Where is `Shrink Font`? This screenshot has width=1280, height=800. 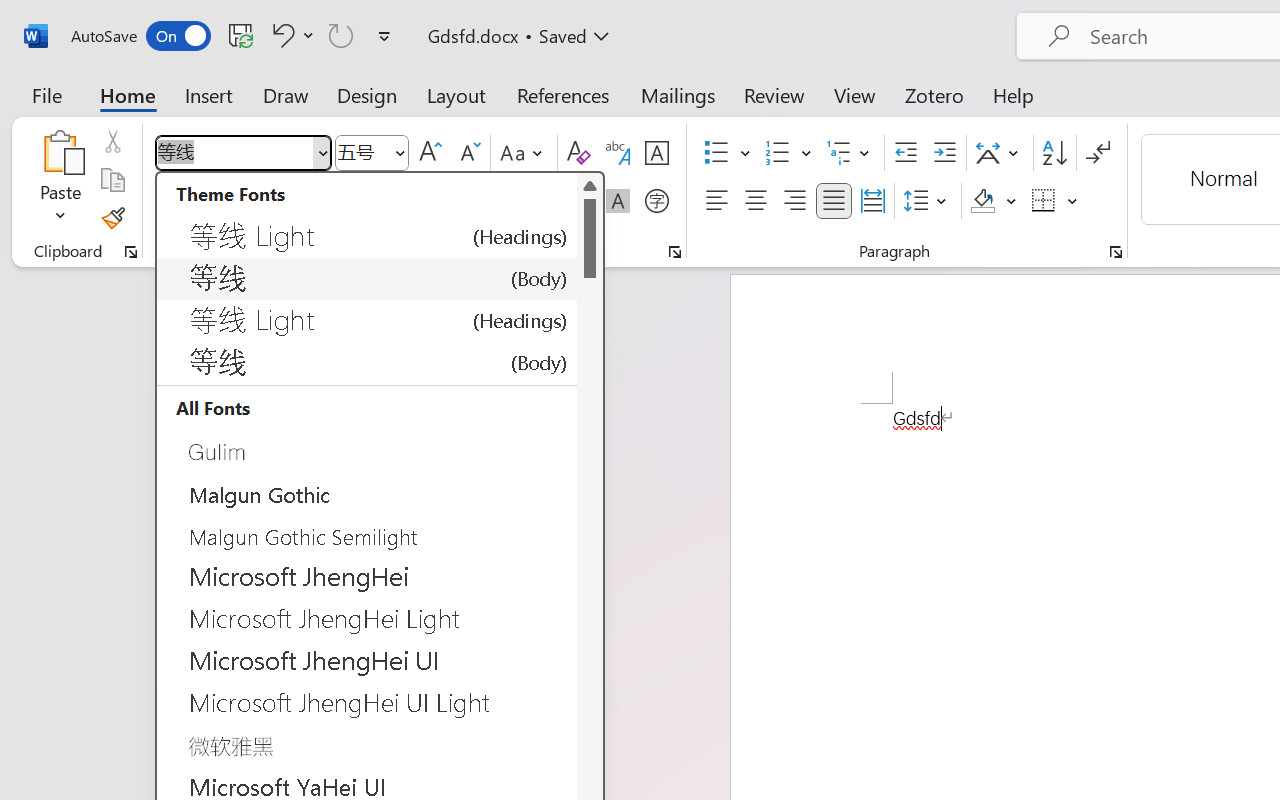 Shrink Font is located at coordinates (468, 153).